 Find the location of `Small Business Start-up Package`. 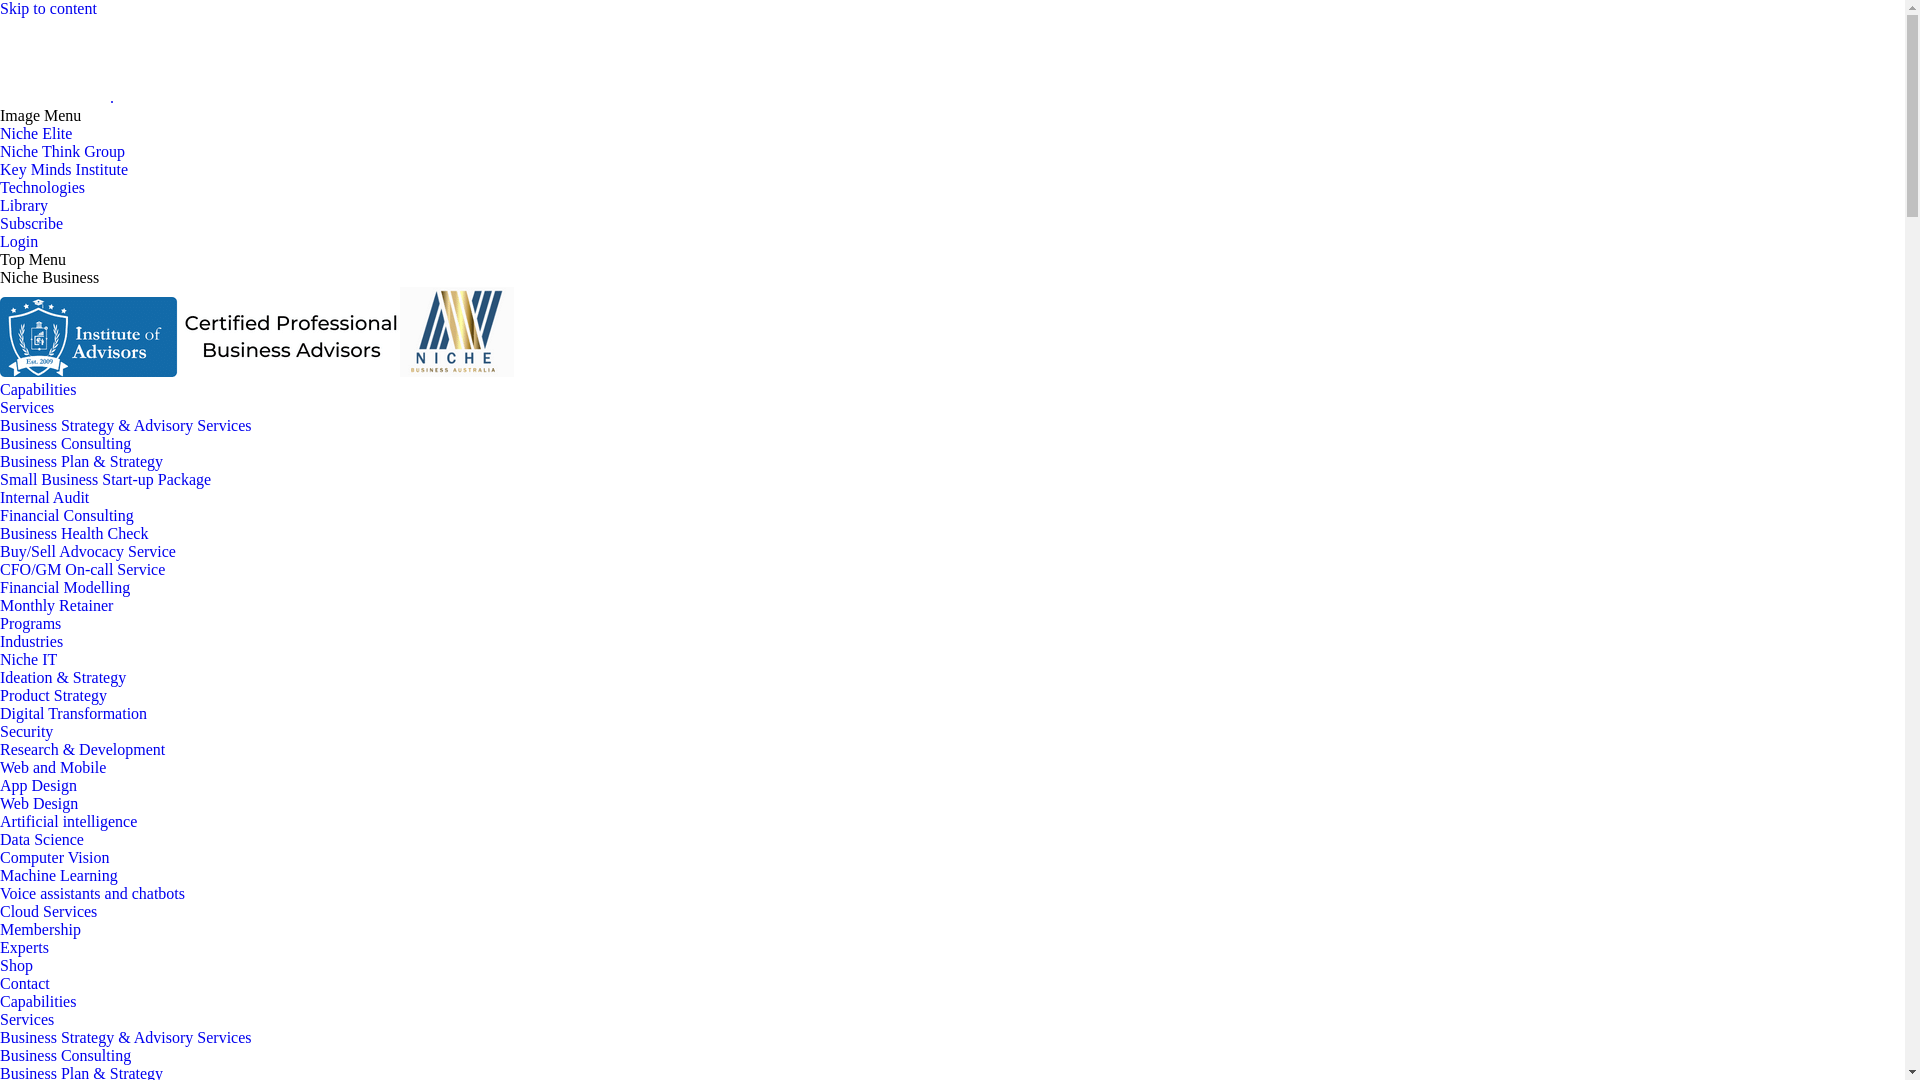

Small Business Start-up Package is located at coordinates (106, 480).